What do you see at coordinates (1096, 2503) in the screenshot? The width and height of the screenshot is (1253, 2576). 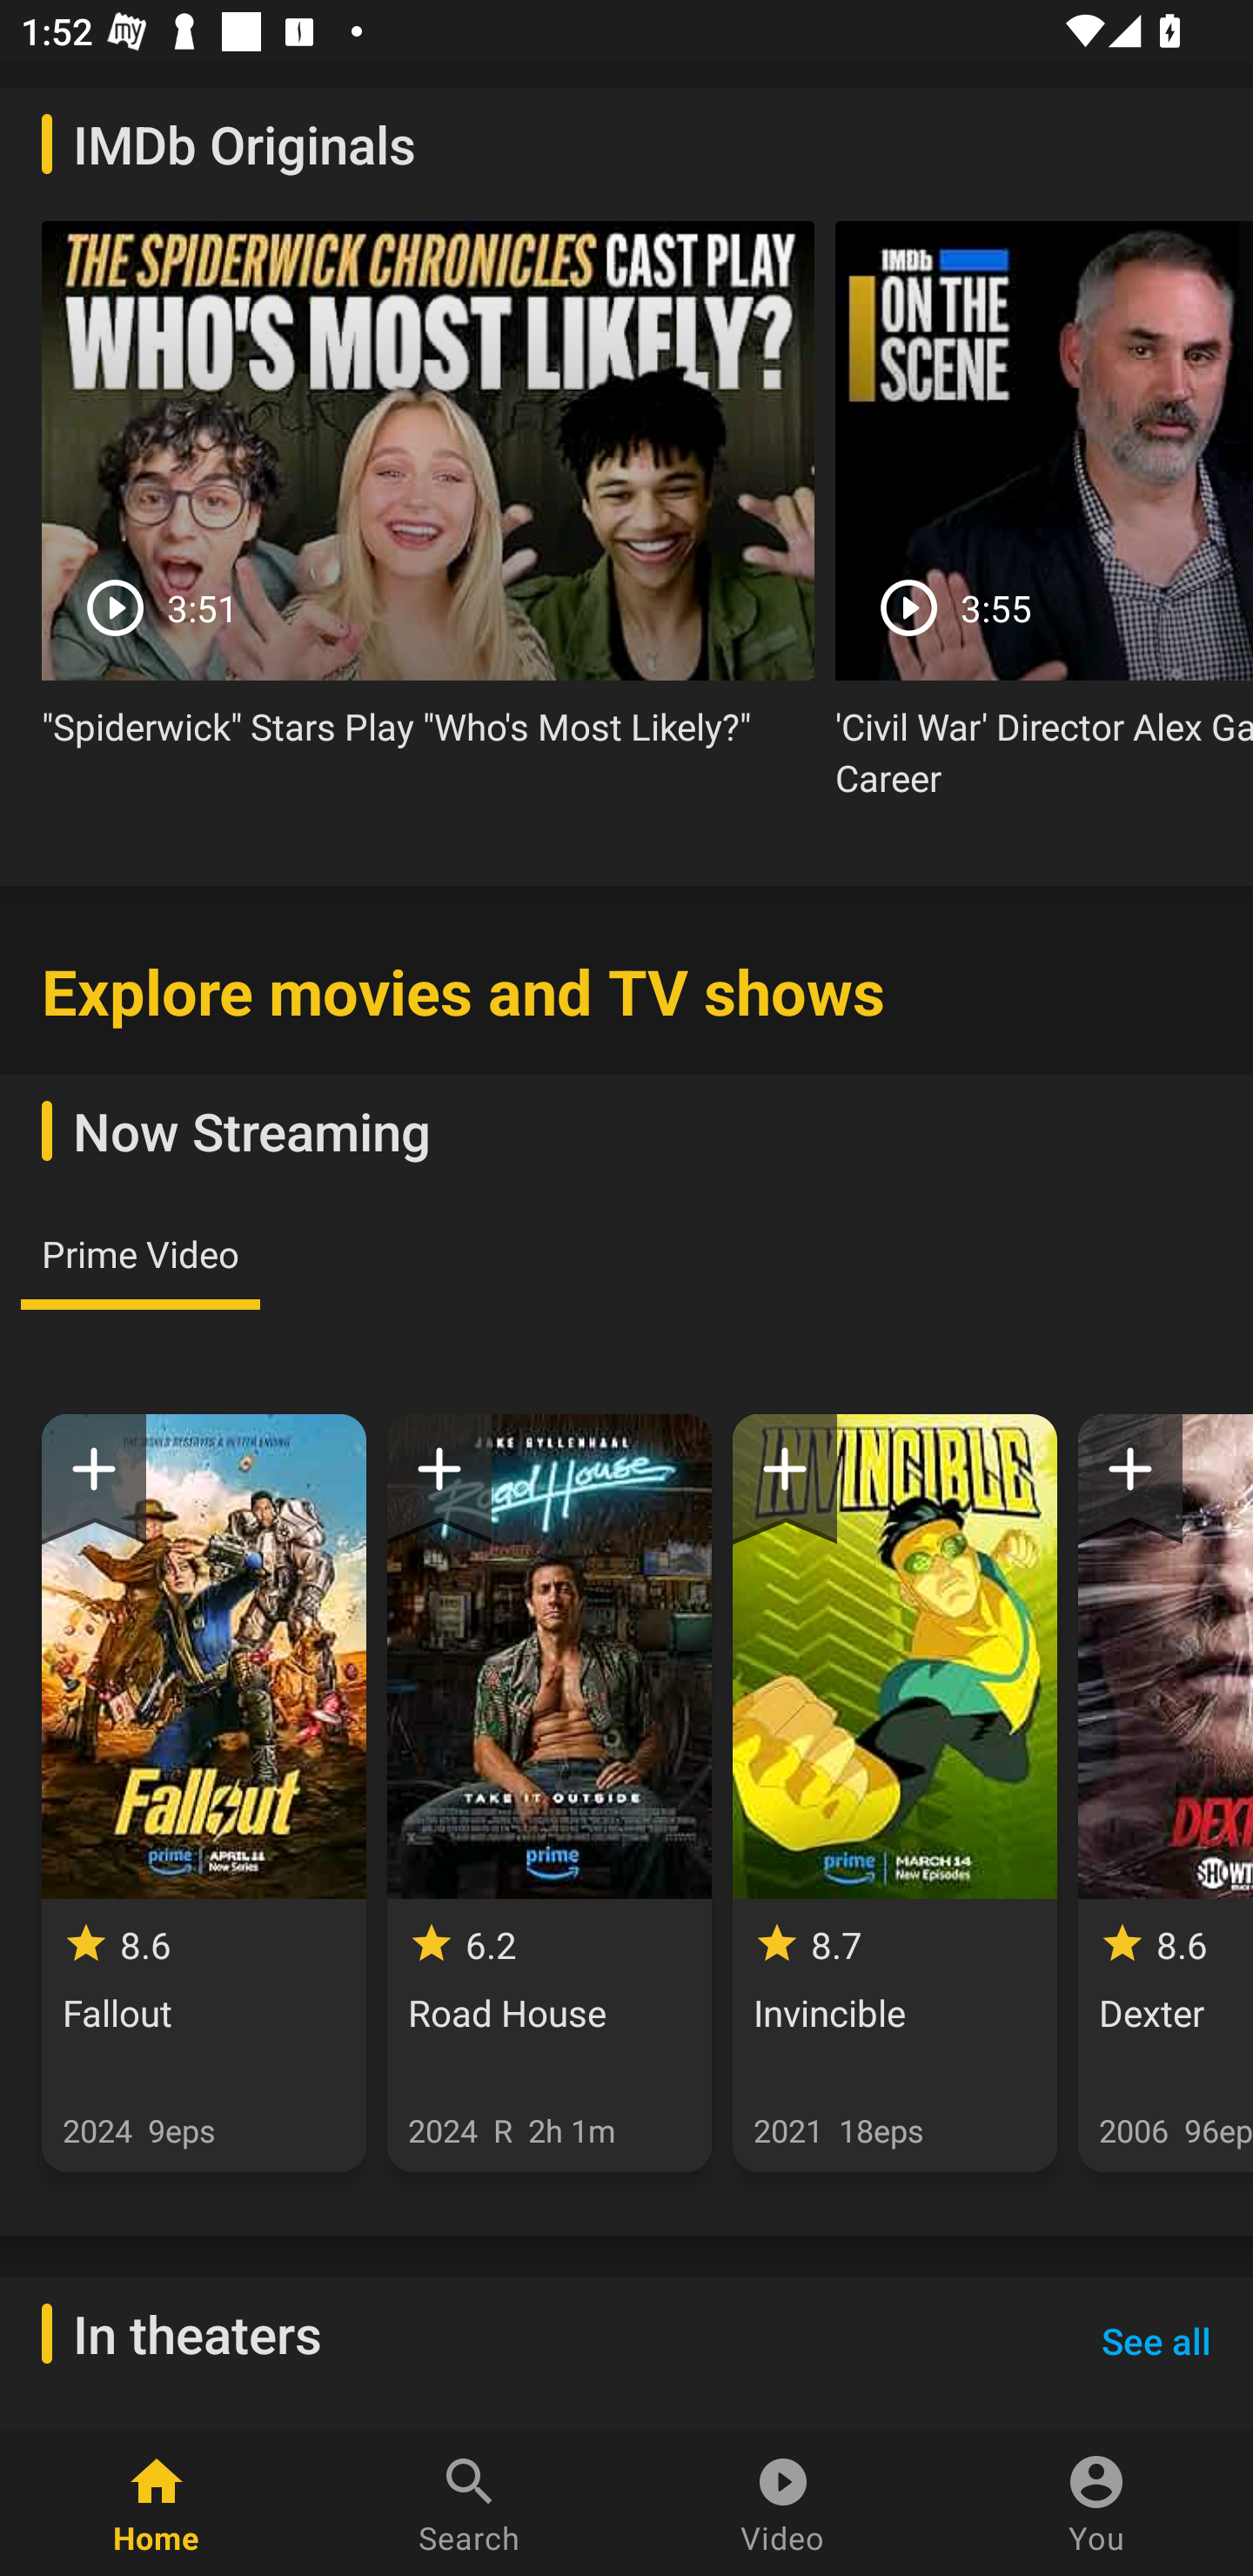 I see `You` at bounding box center [1096, 2503].